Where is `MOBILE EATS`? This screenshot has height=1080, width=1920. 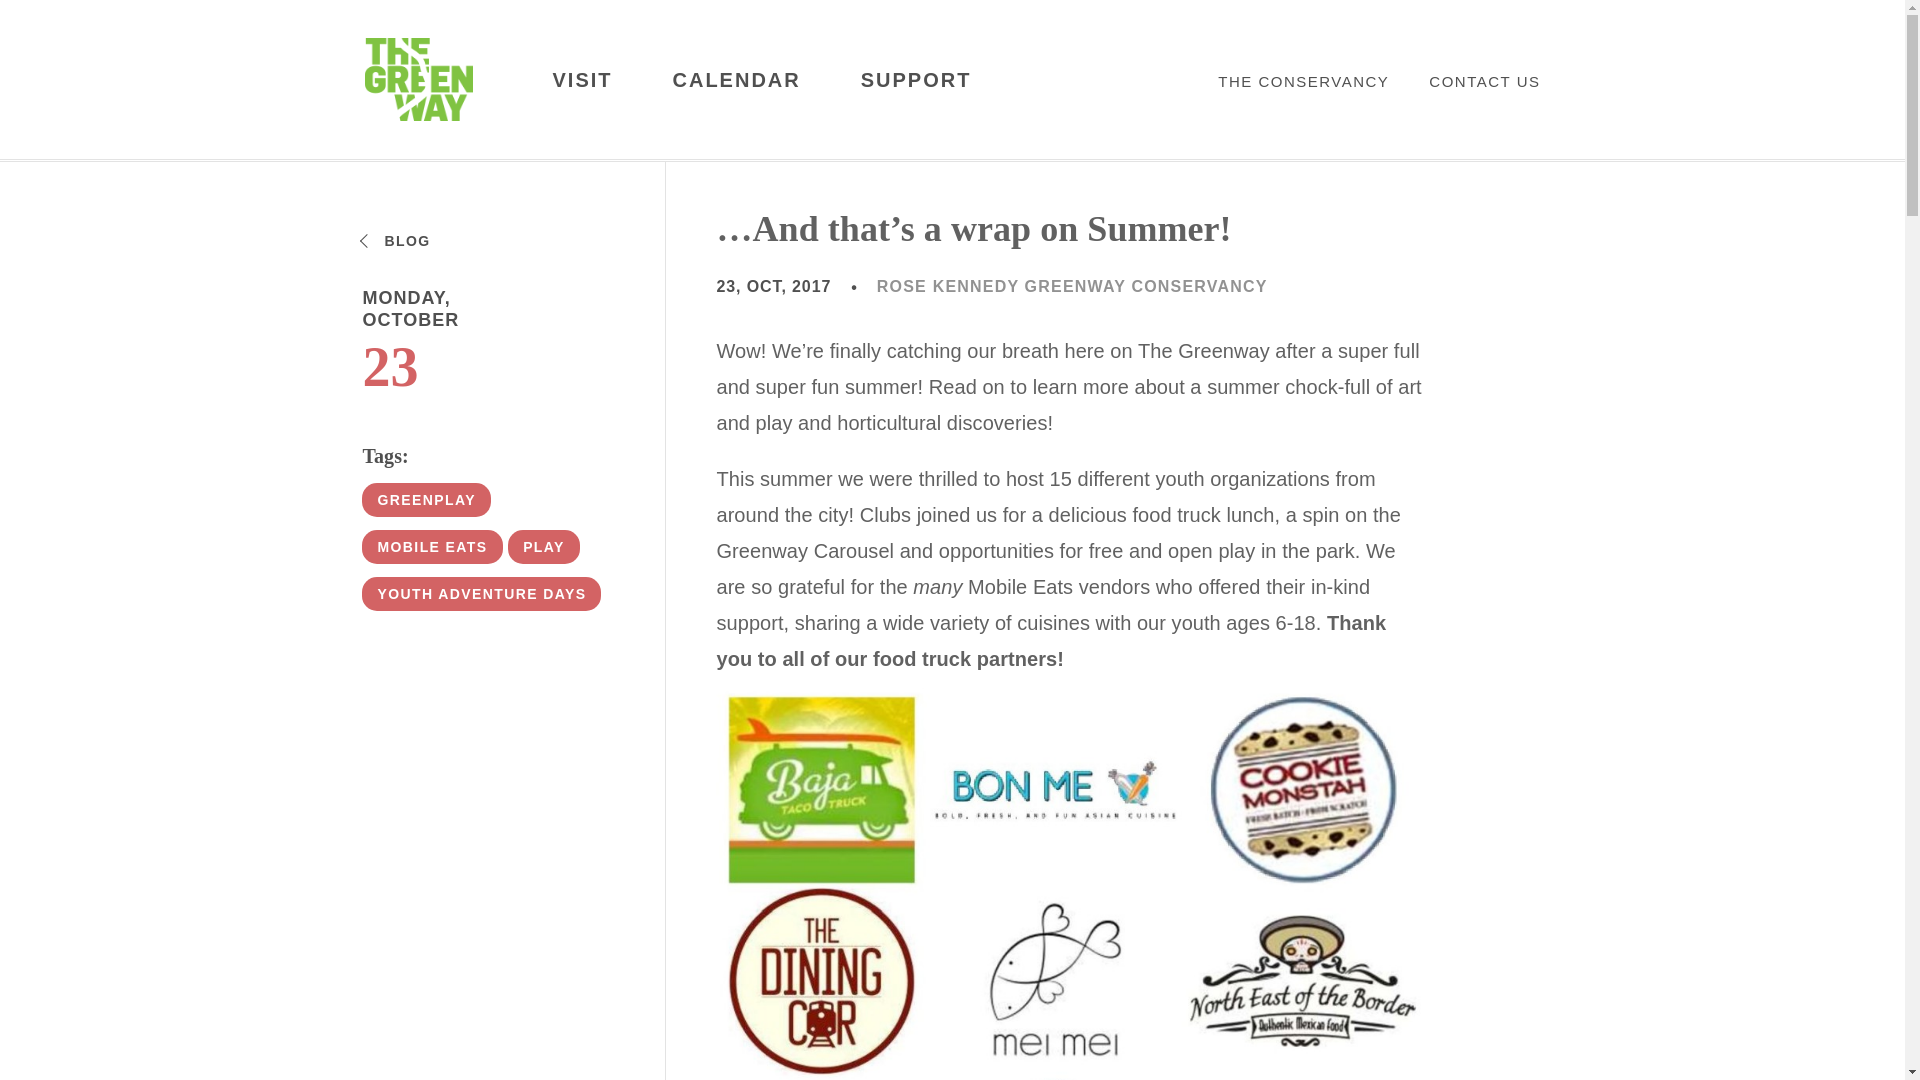
MOBILE EATS is located at coordinates (432, 546).